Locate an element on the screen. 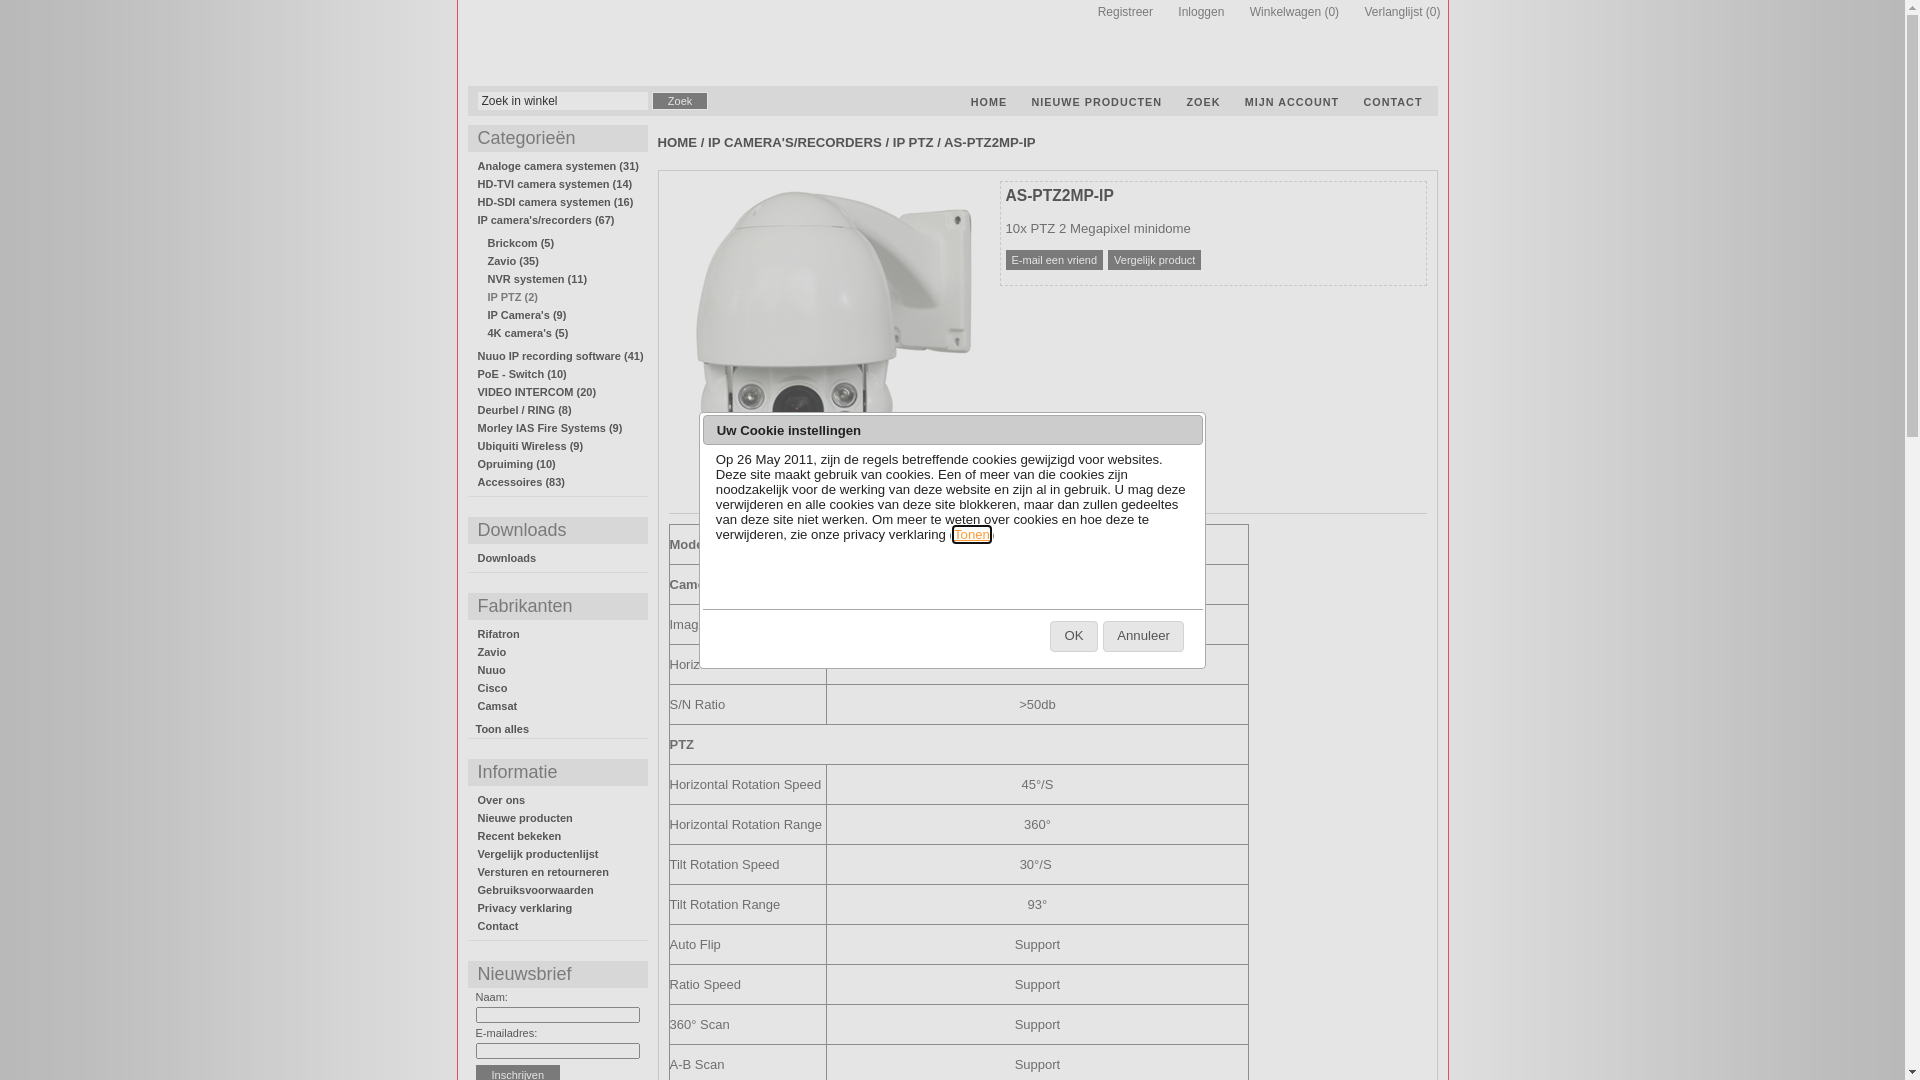 This screenshot has height=1080, width=1920. VIDEO INTERCOM (20) is located at coordinates (538, 392).